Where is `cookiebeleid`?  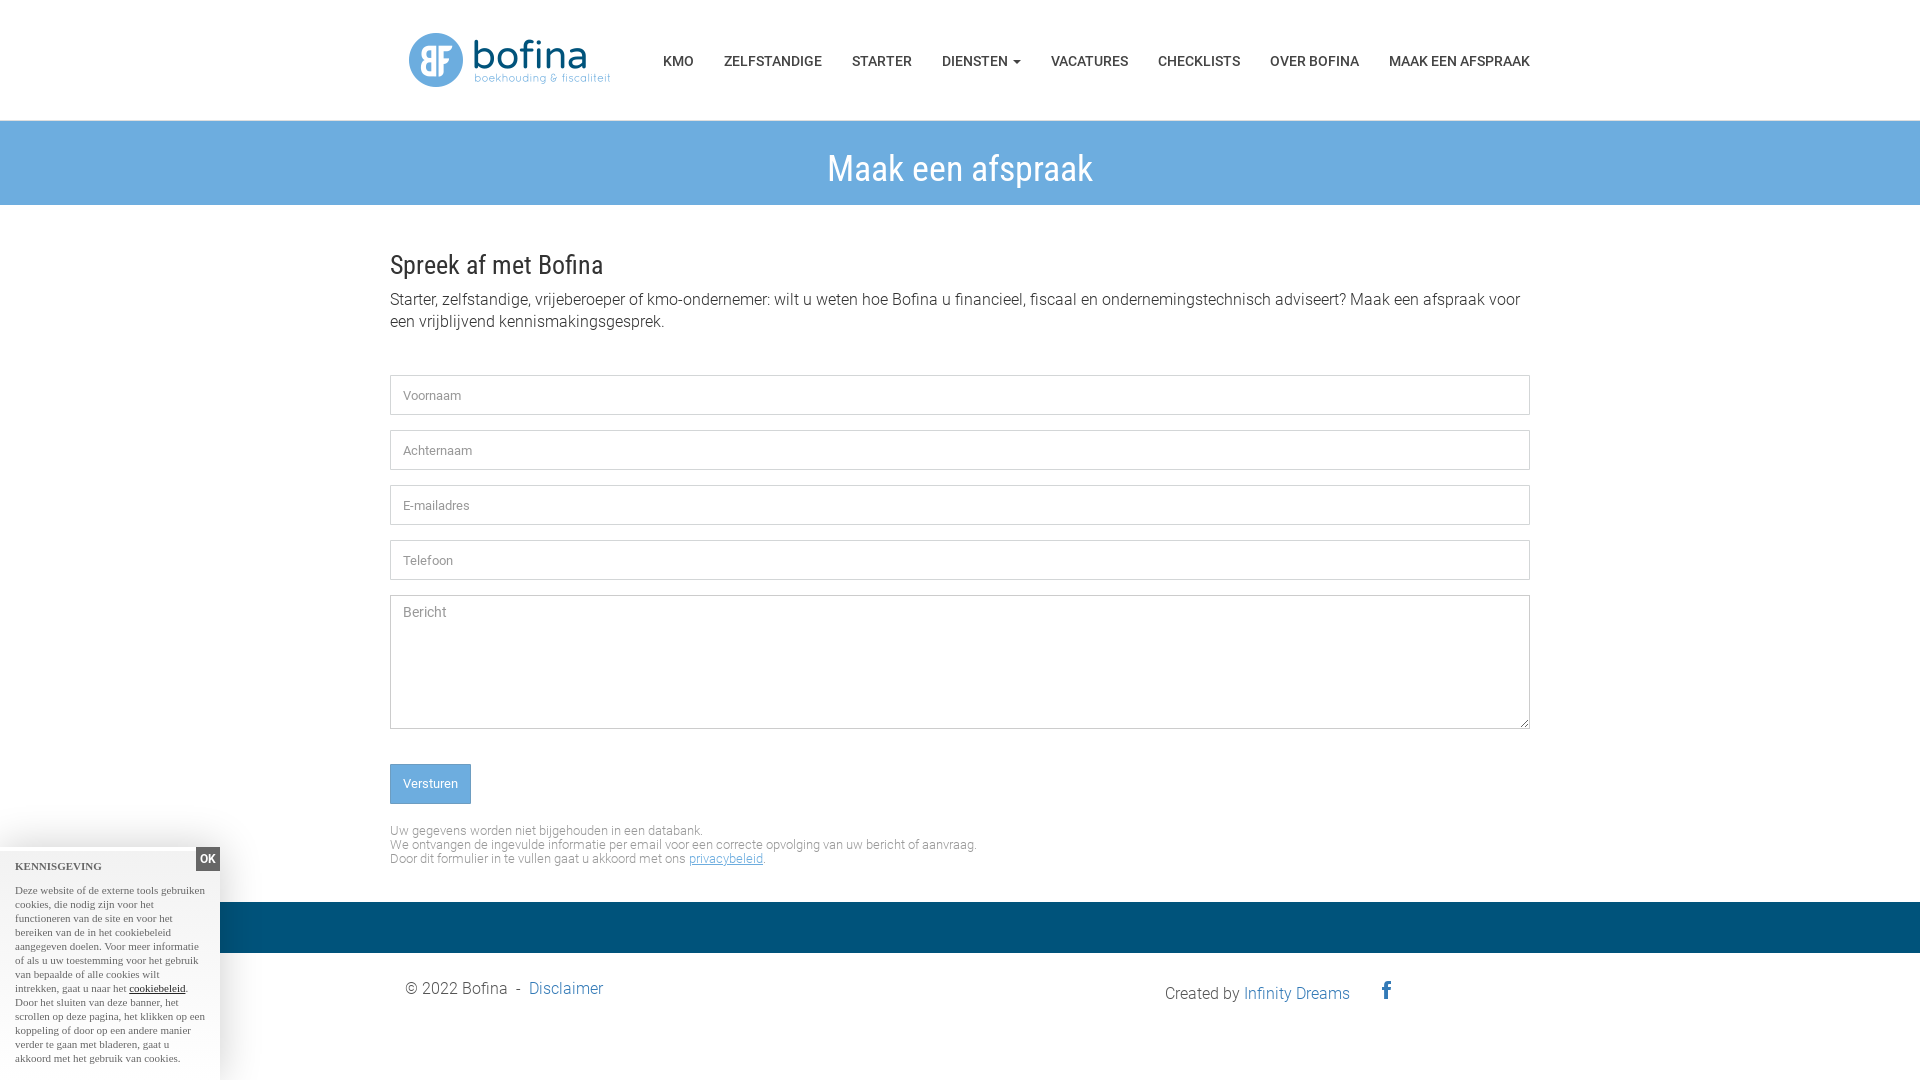 cookiebeleid is located at coordinates (157, 988).